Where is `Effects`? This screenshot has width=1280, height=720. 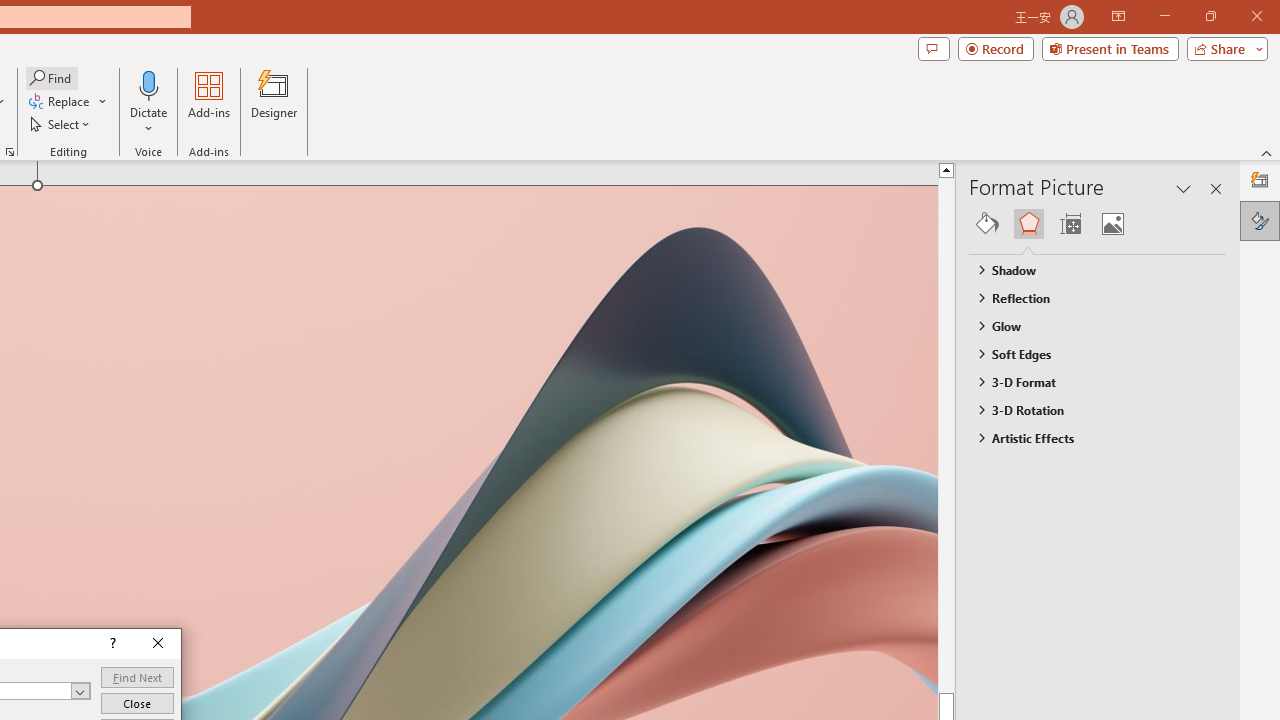 Effects is located at coordinates (1028, 224).